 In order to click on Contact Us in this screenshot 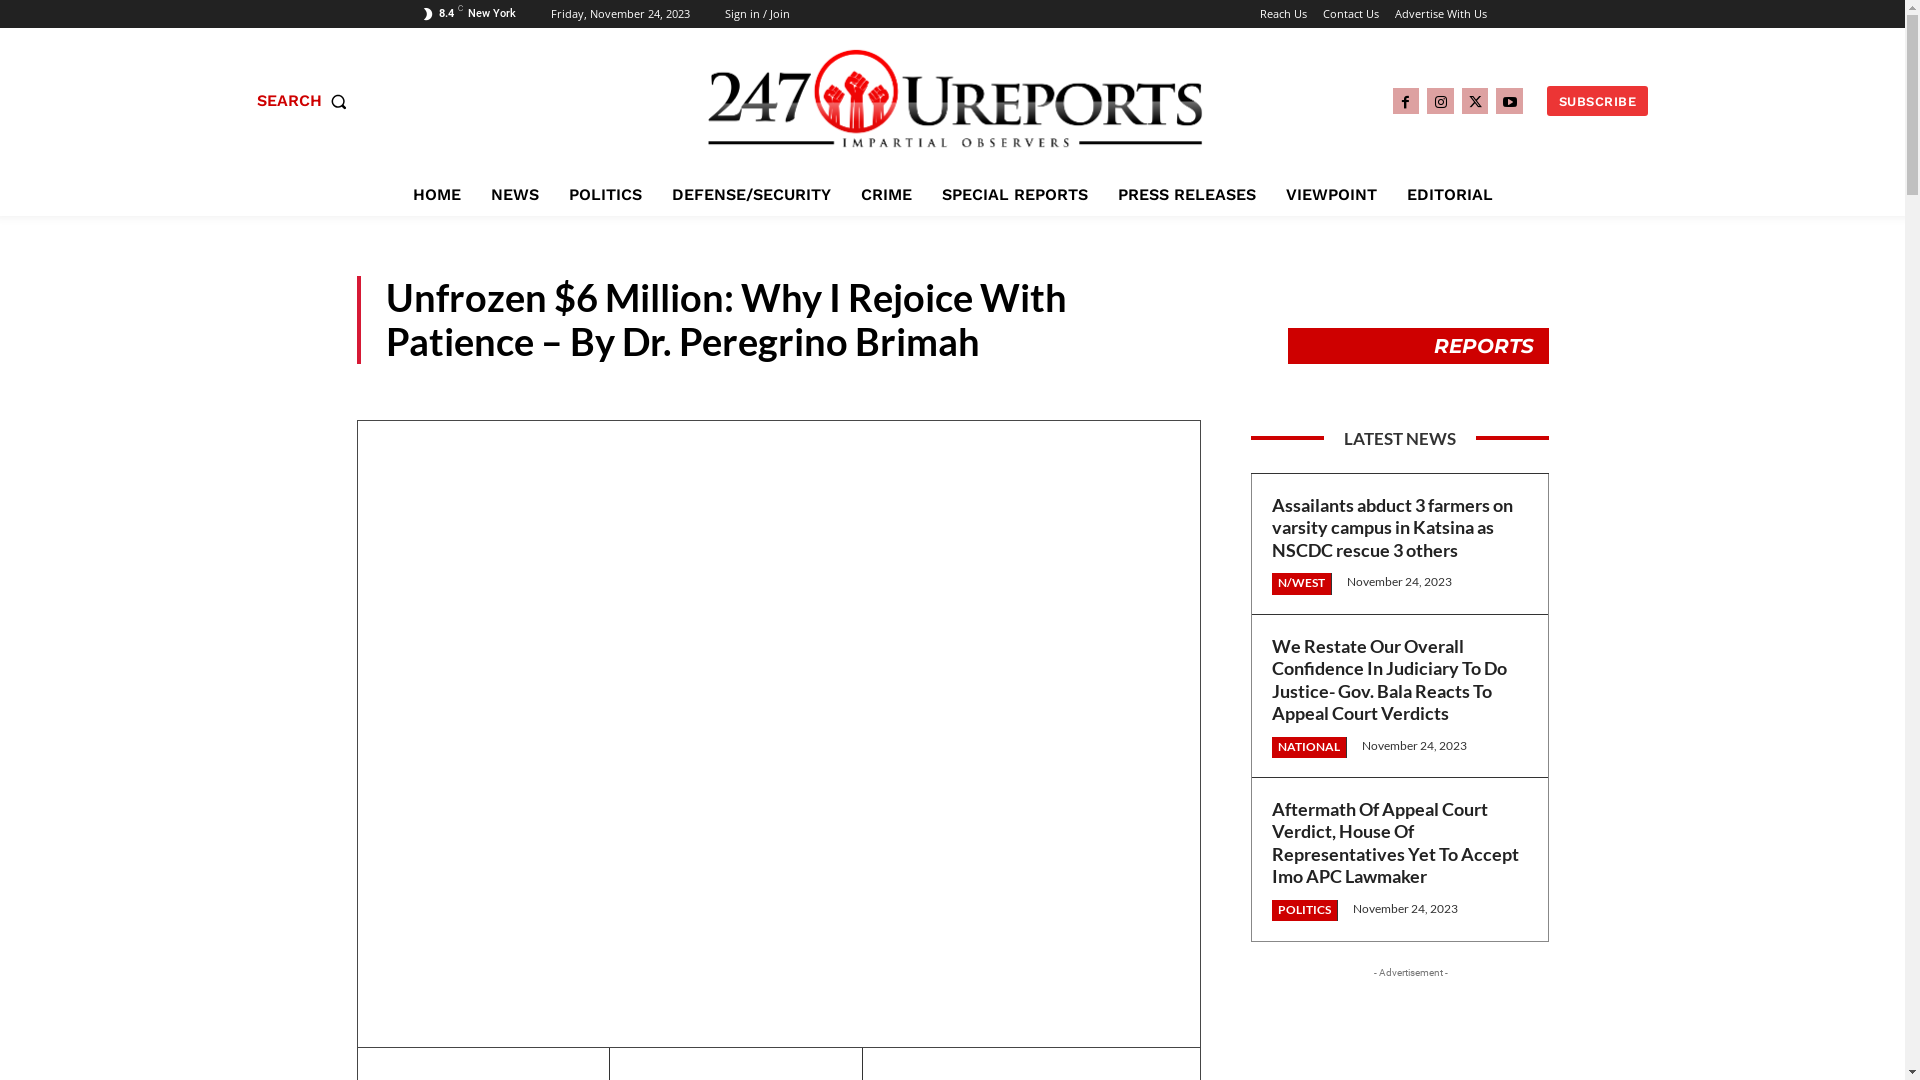, I will do `click(1350, 14)`.